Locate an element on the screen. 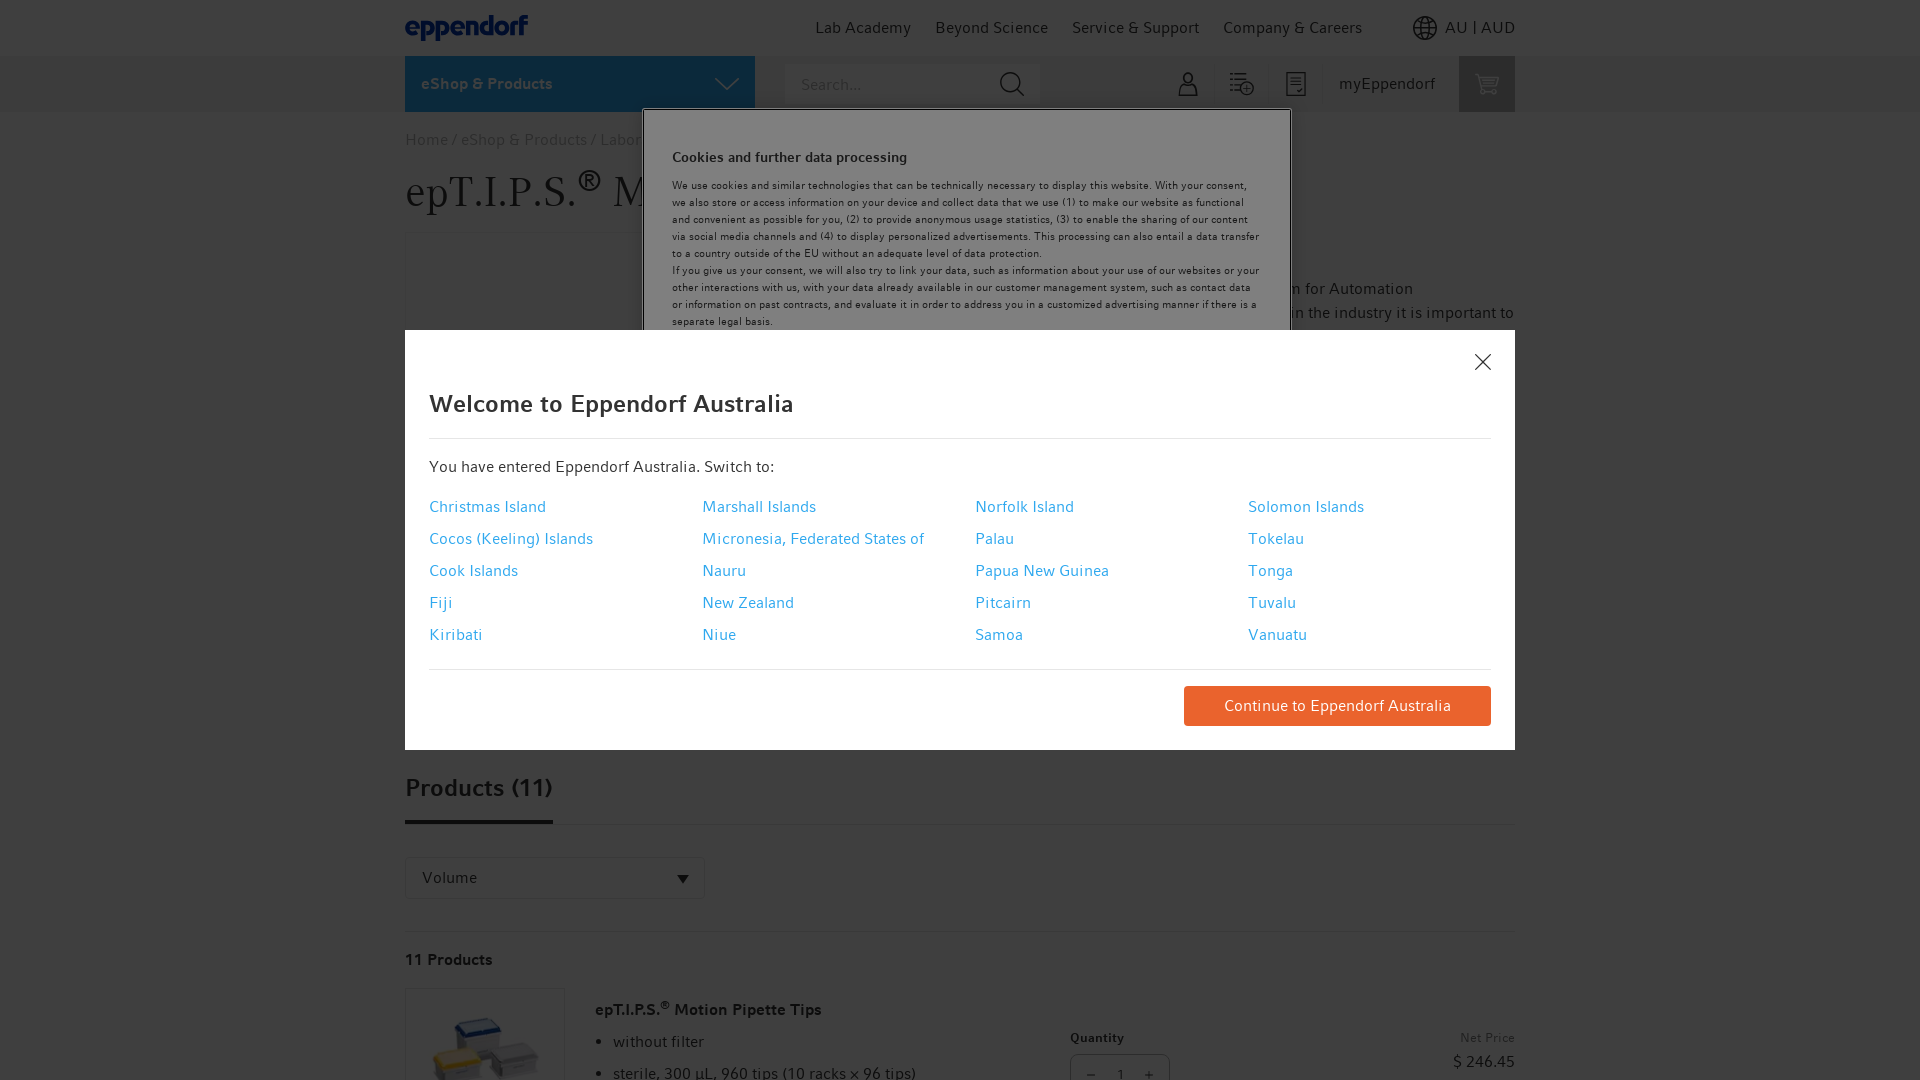 Image resolution: width=1920 pixels, height=1080 pixels. Christmas Island is located at coordinates (488, 507).